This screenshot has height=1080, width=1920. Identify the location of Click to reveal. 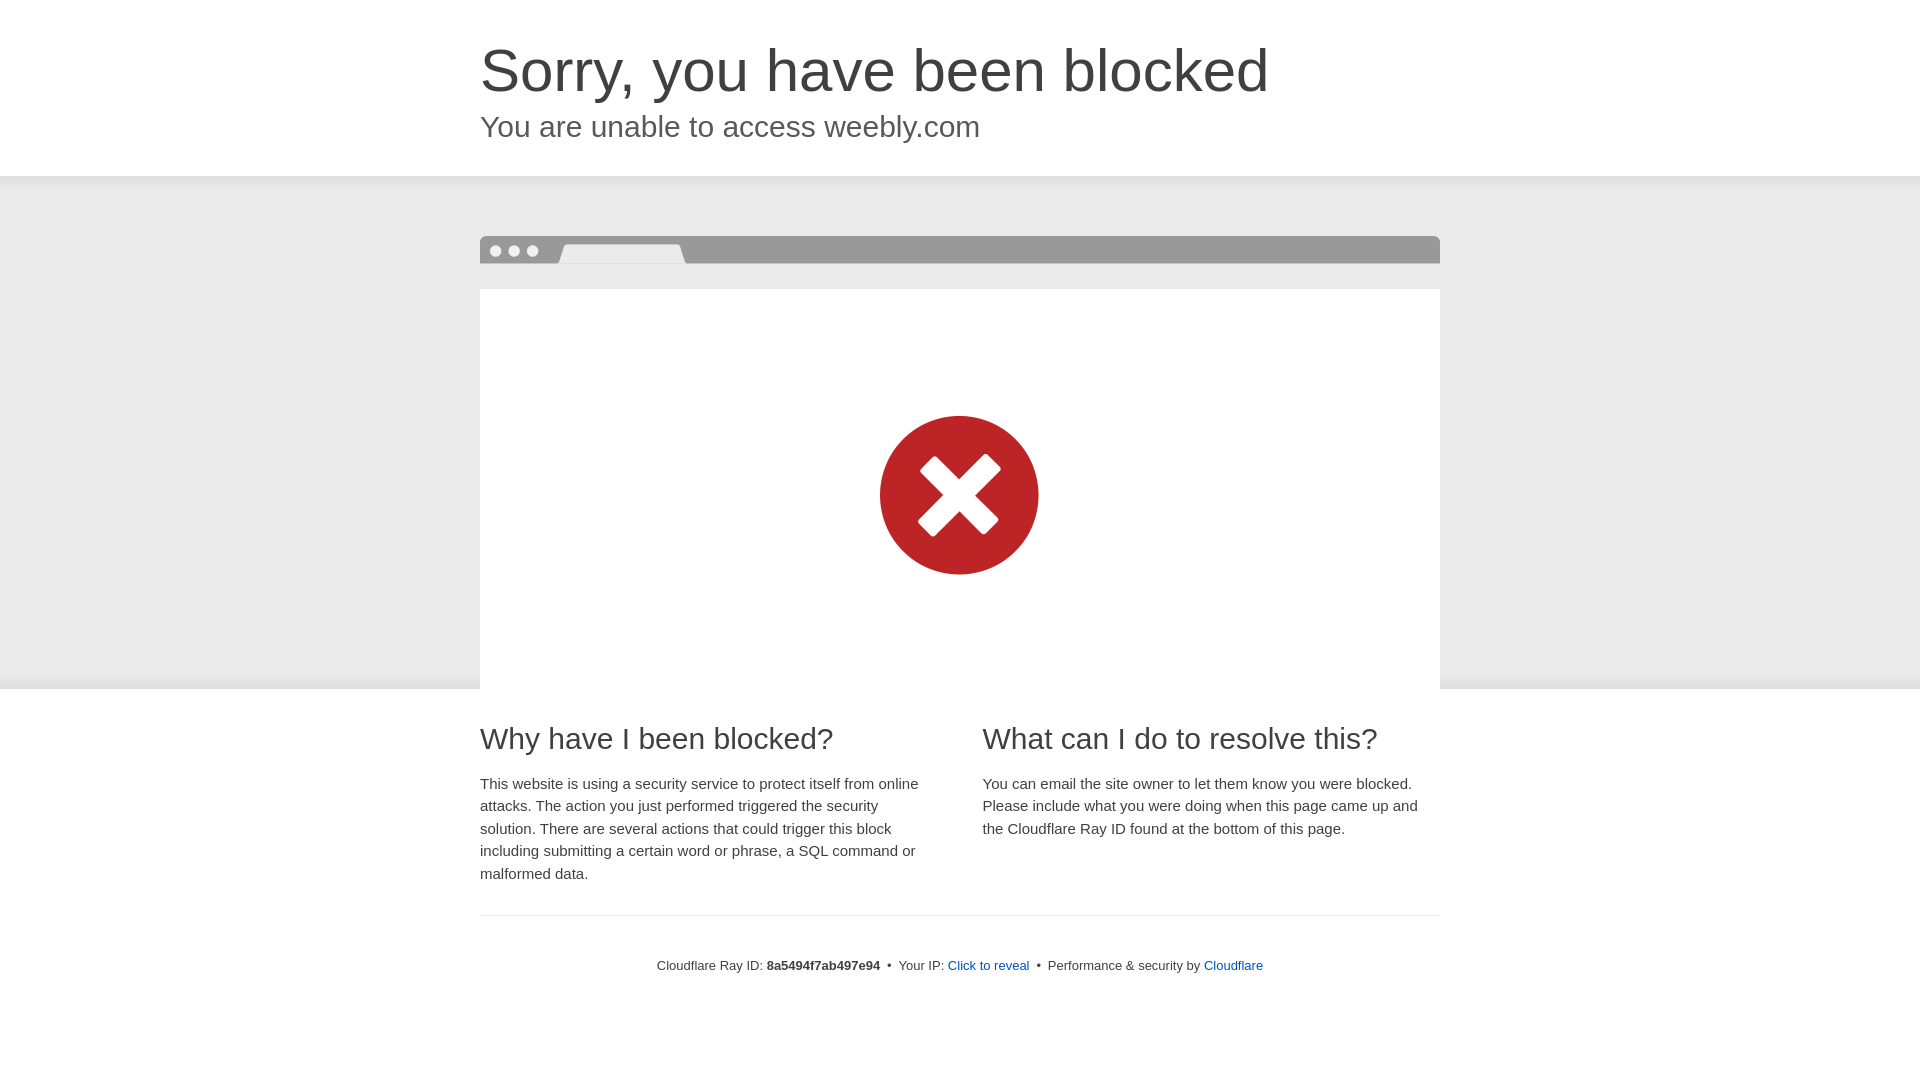
(988, 966).